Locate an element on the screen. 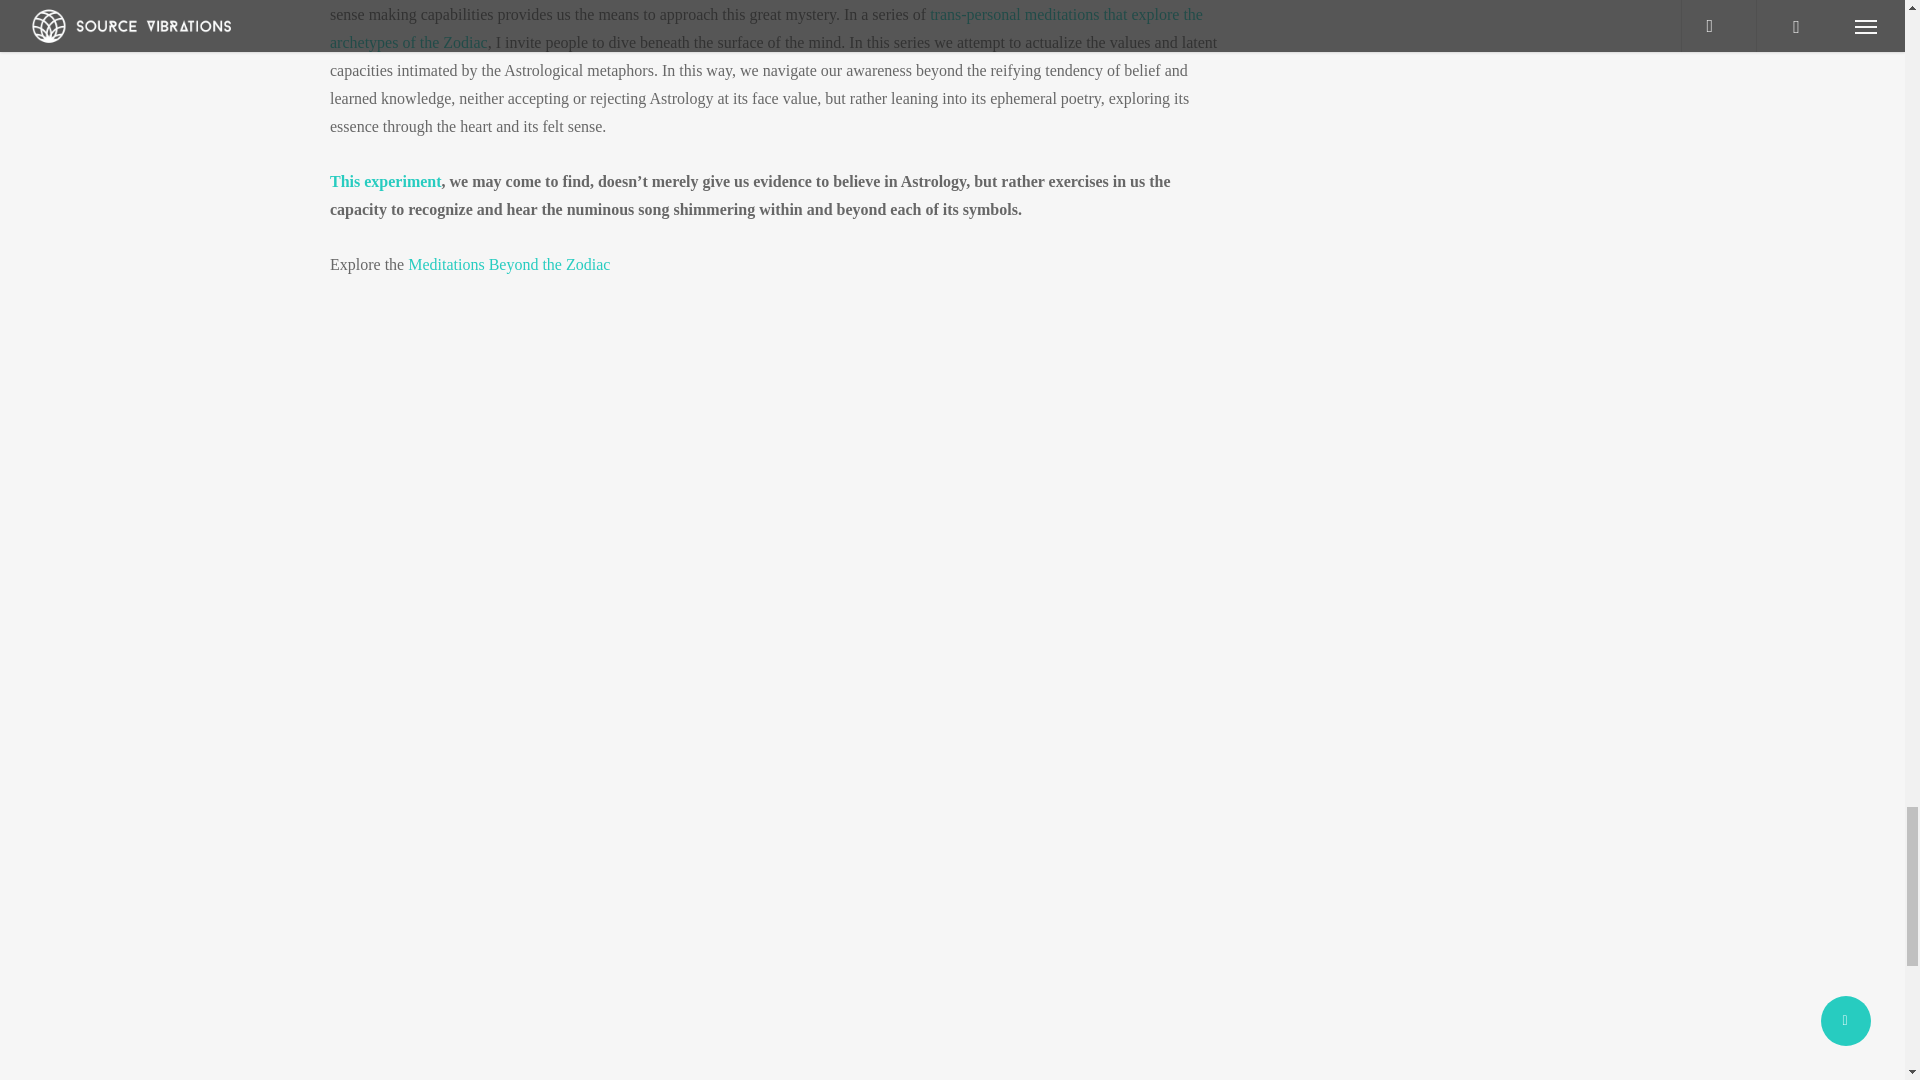 Image resolution: width=1920 pixels, height=1080 pixels. This experiment is located at coordinates (386, 181).